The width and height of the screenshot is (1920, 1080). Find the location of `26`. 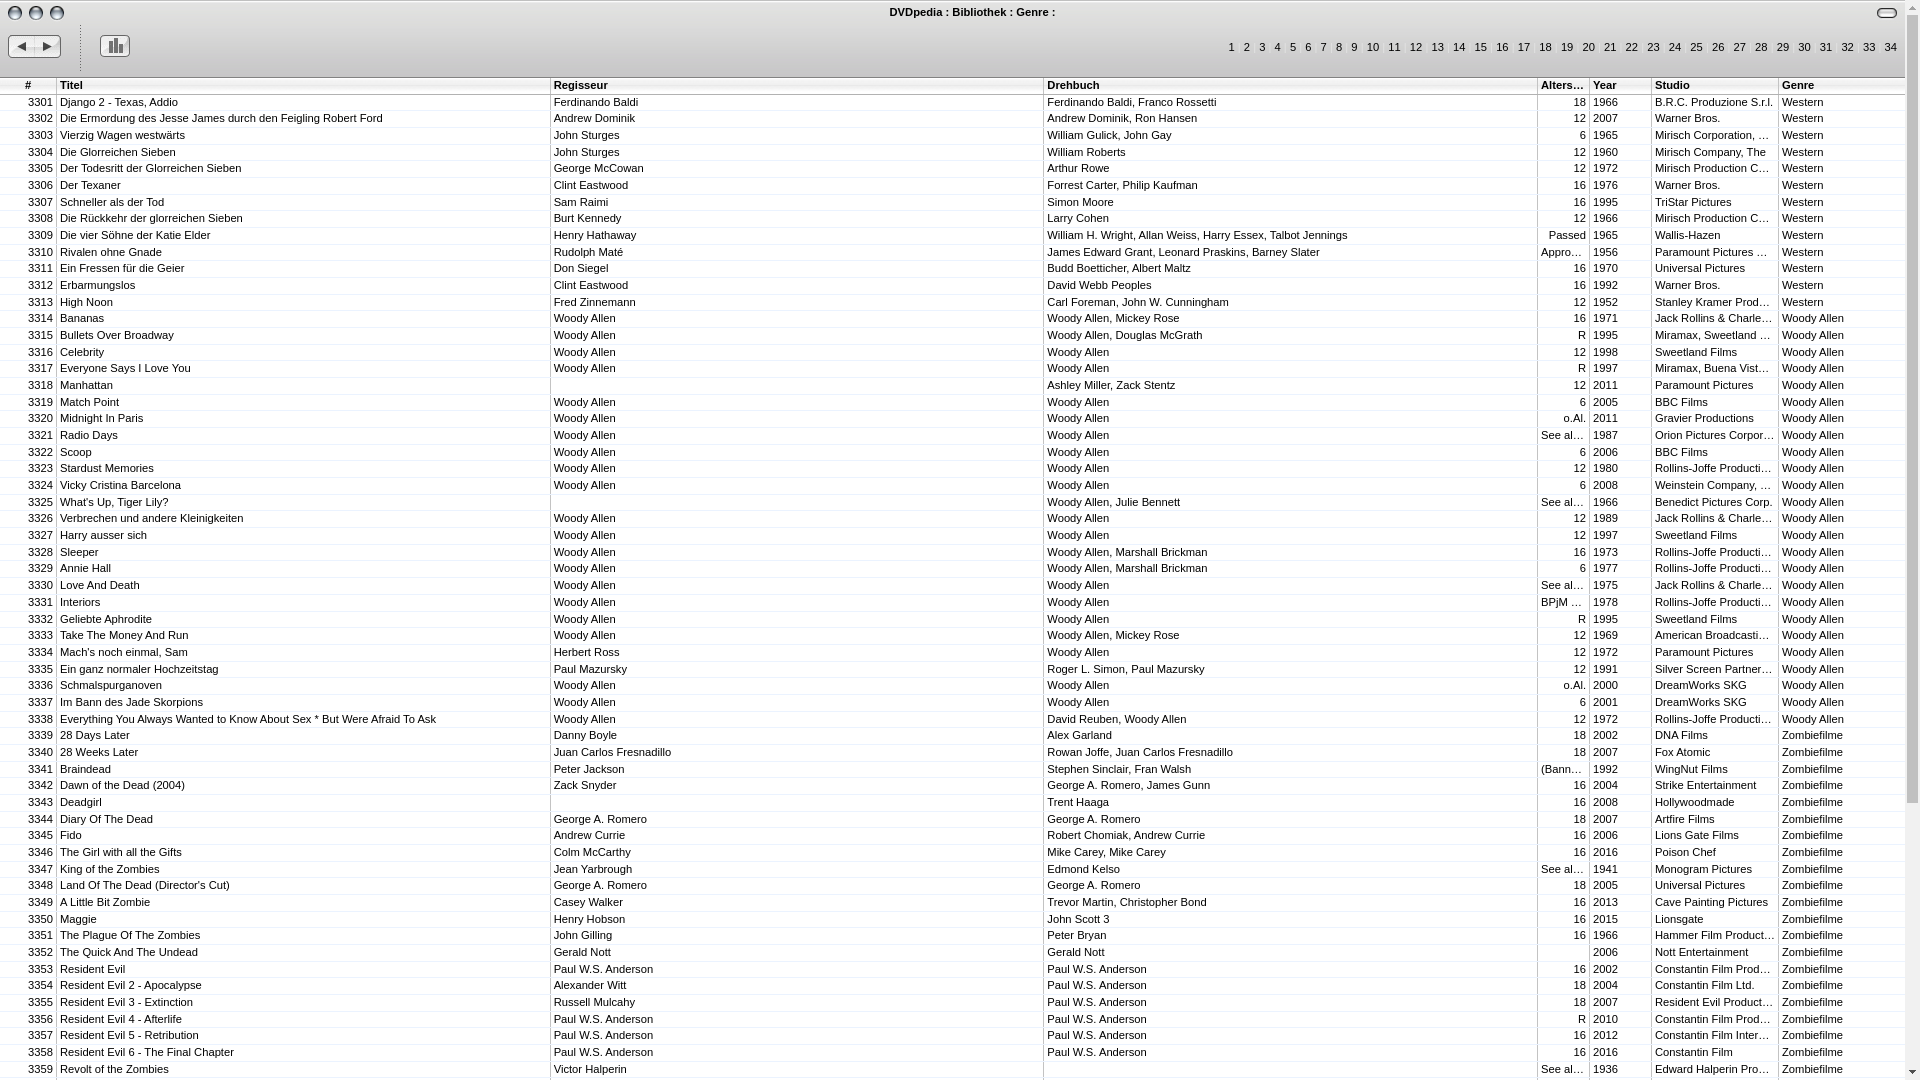

26 is located at coordinates (1718, 47).